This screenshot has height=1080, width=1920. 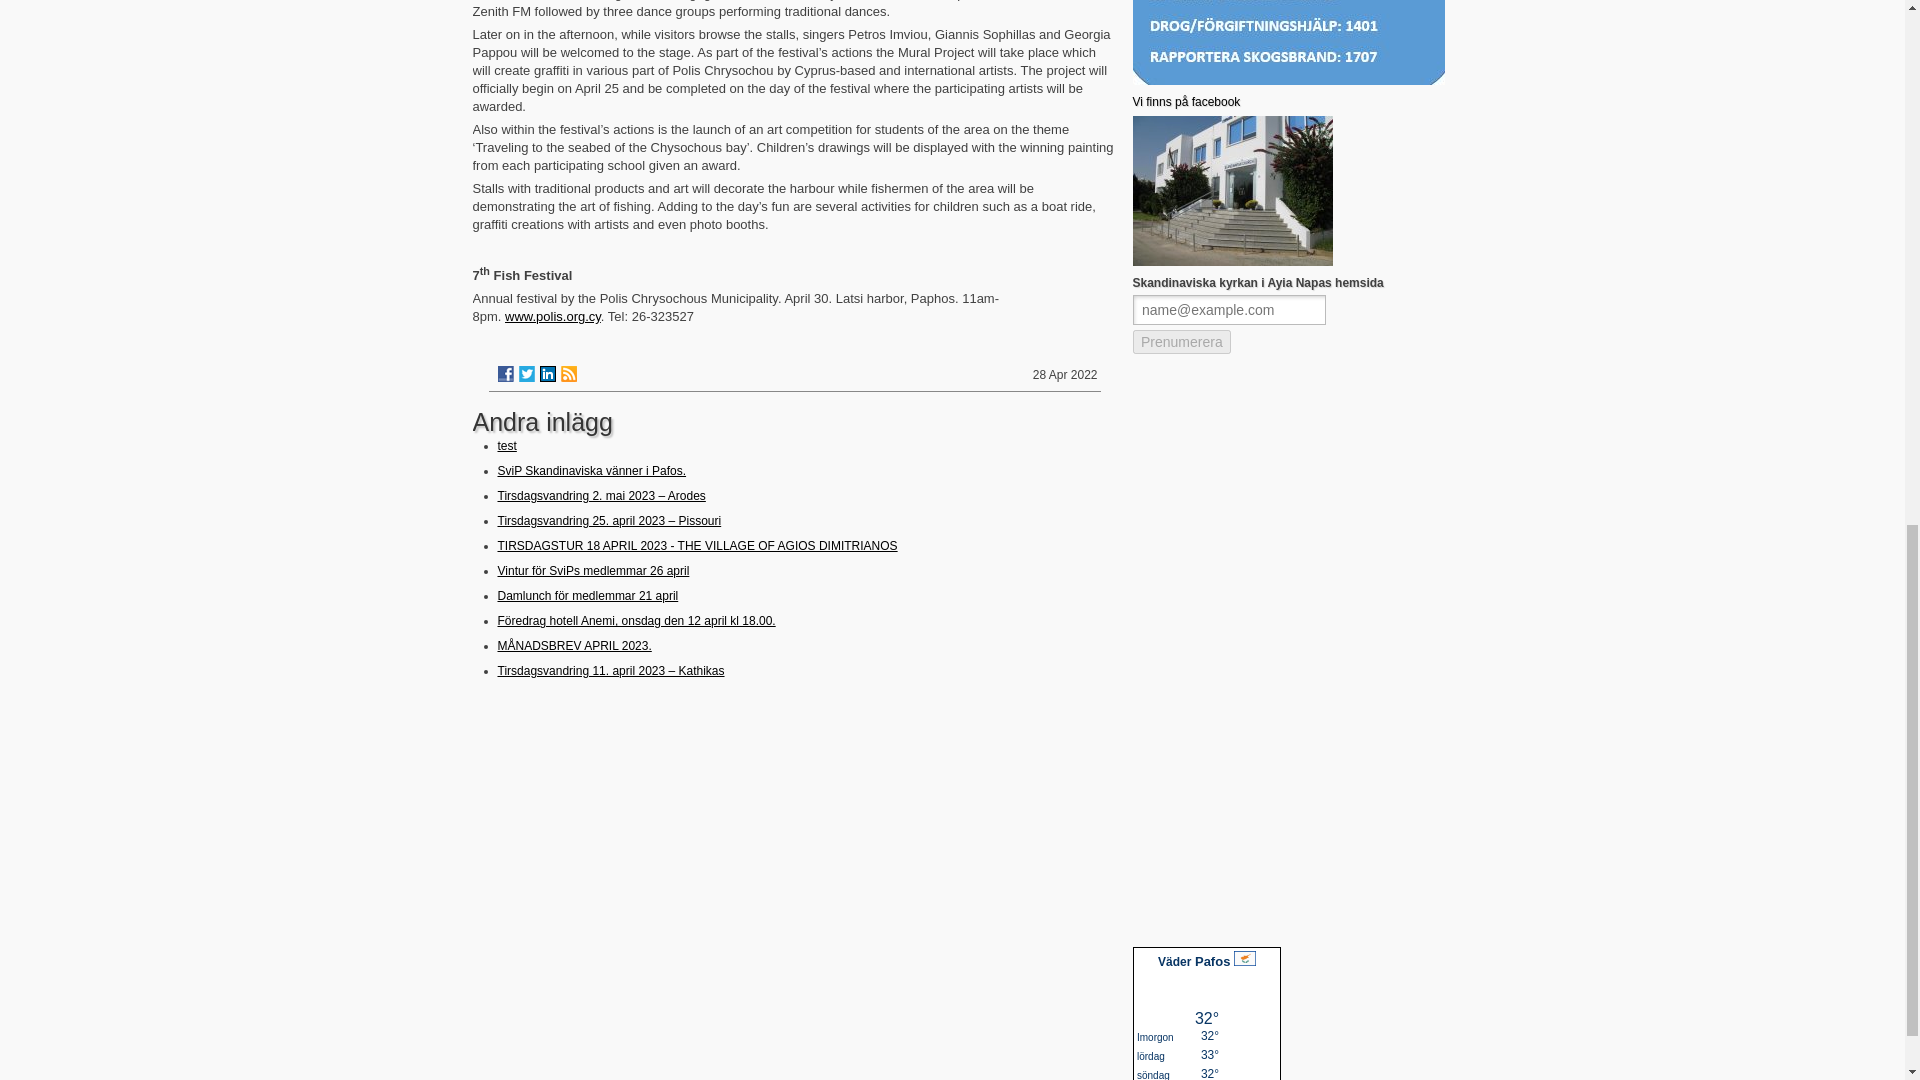 I want to click on LinkedIn, so click(x=548, y=374).